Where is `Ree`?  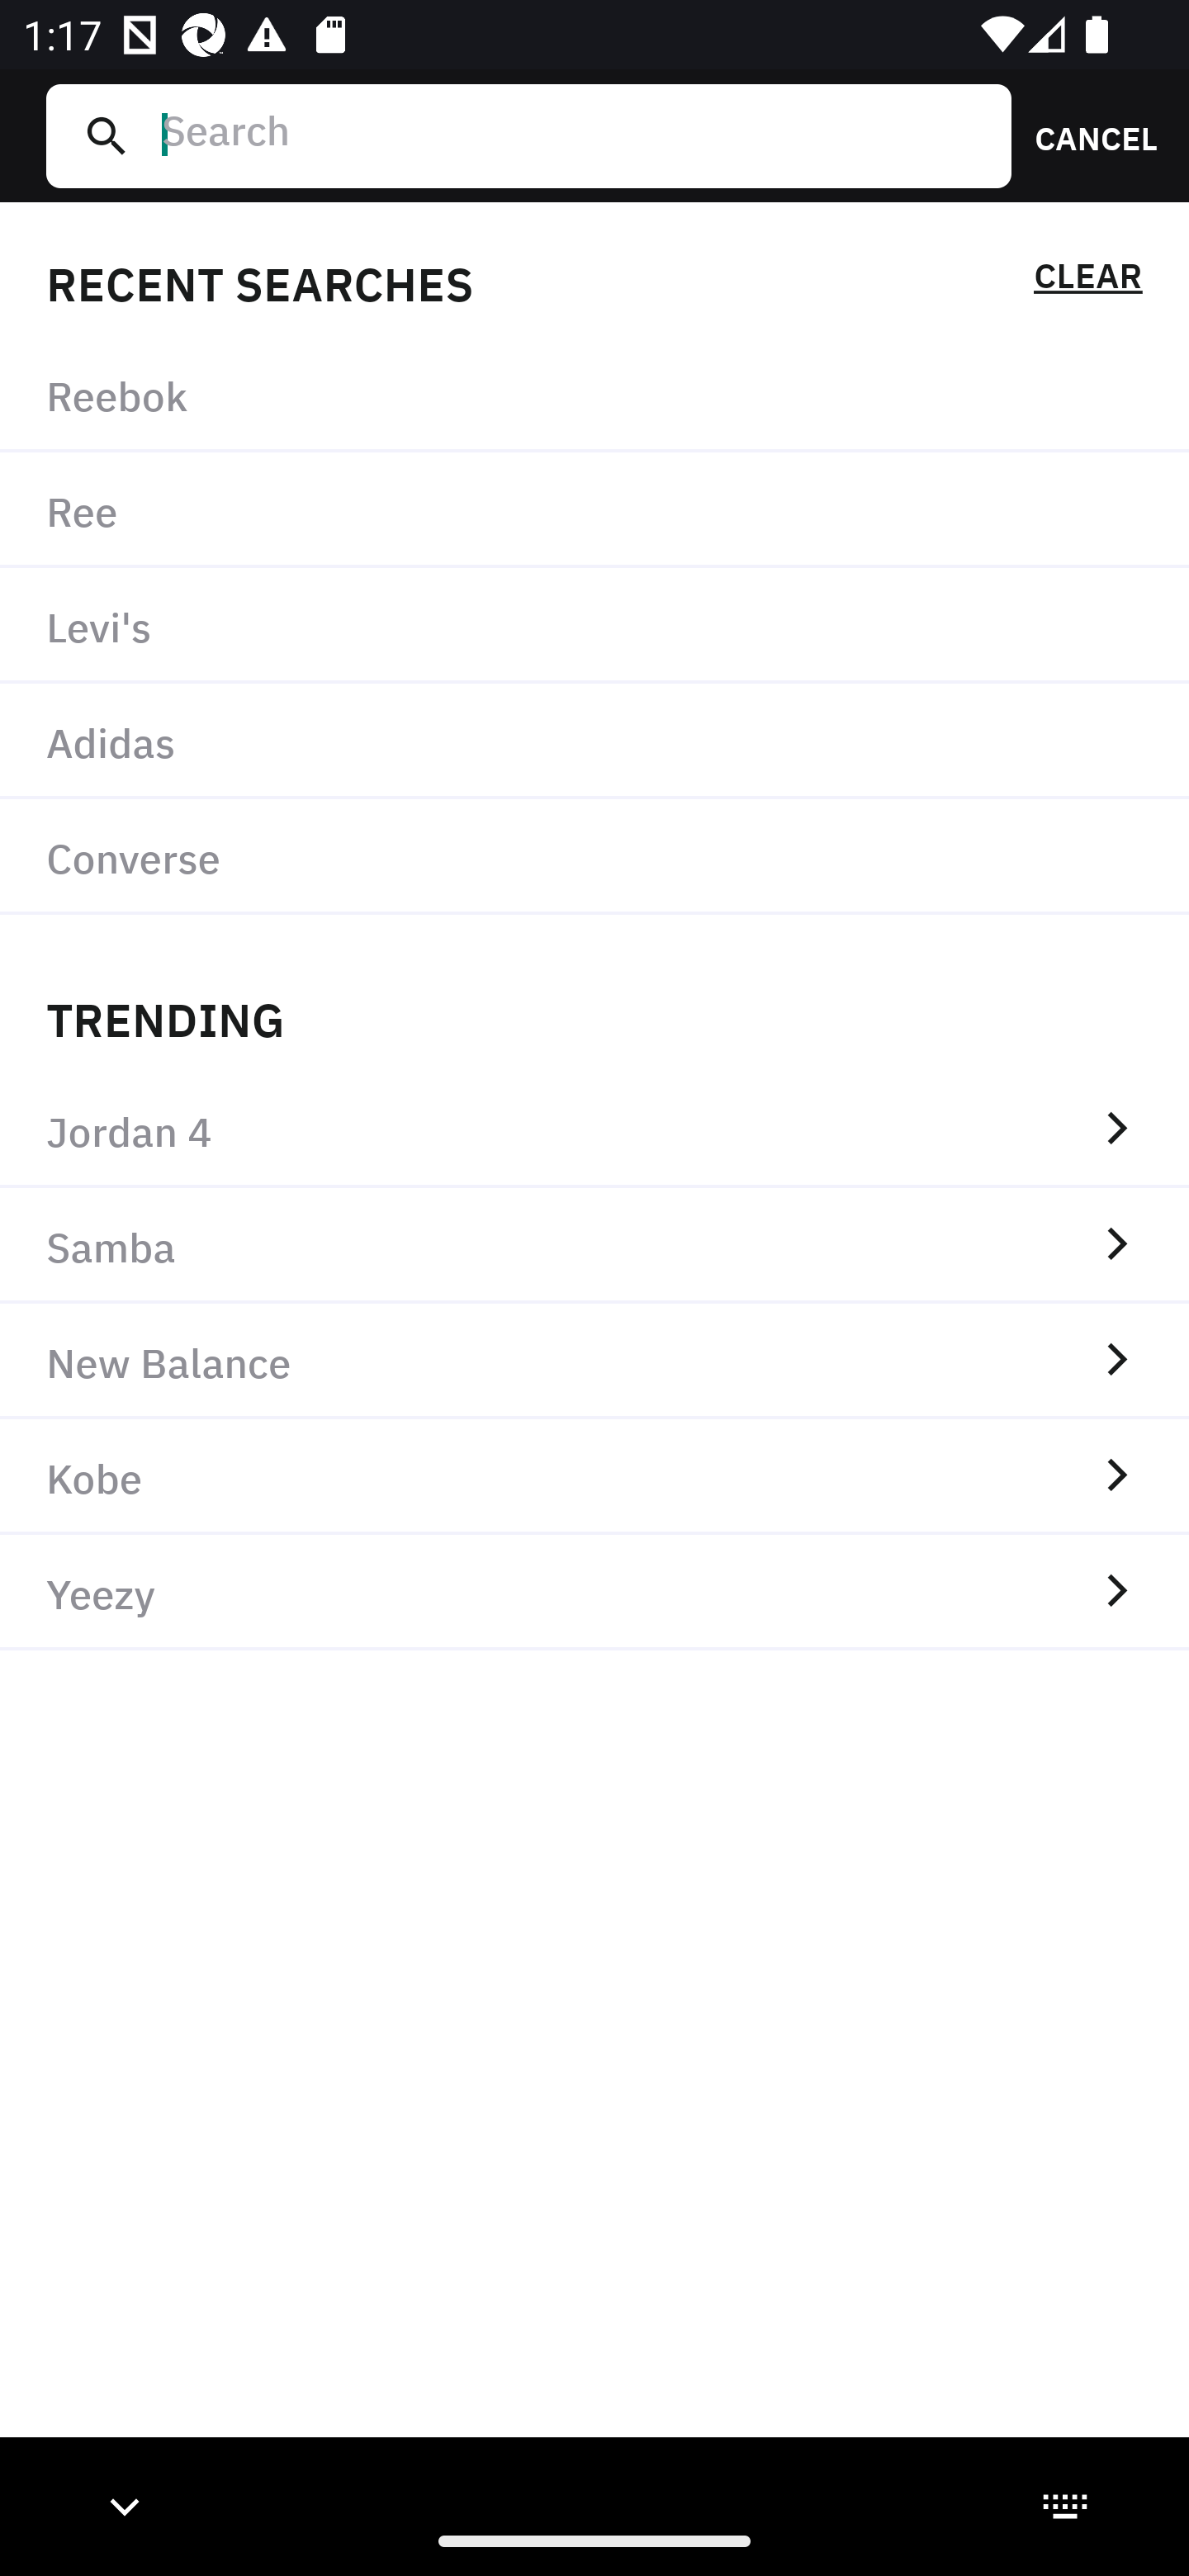 Ree is located at coordinates (594, 511).